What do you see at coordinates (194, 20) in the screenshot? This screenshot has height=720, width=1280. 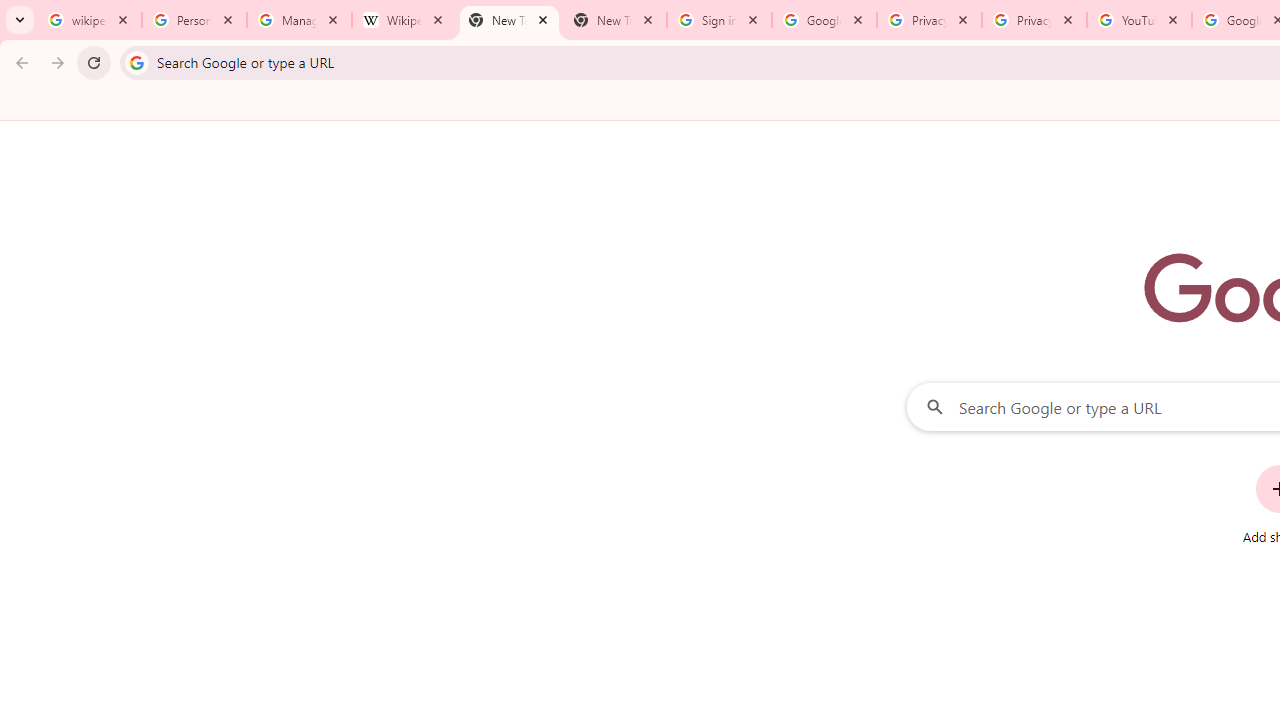 I see `Personalization & Google Search results - Google Search Help` at bounding box center [194, 20].